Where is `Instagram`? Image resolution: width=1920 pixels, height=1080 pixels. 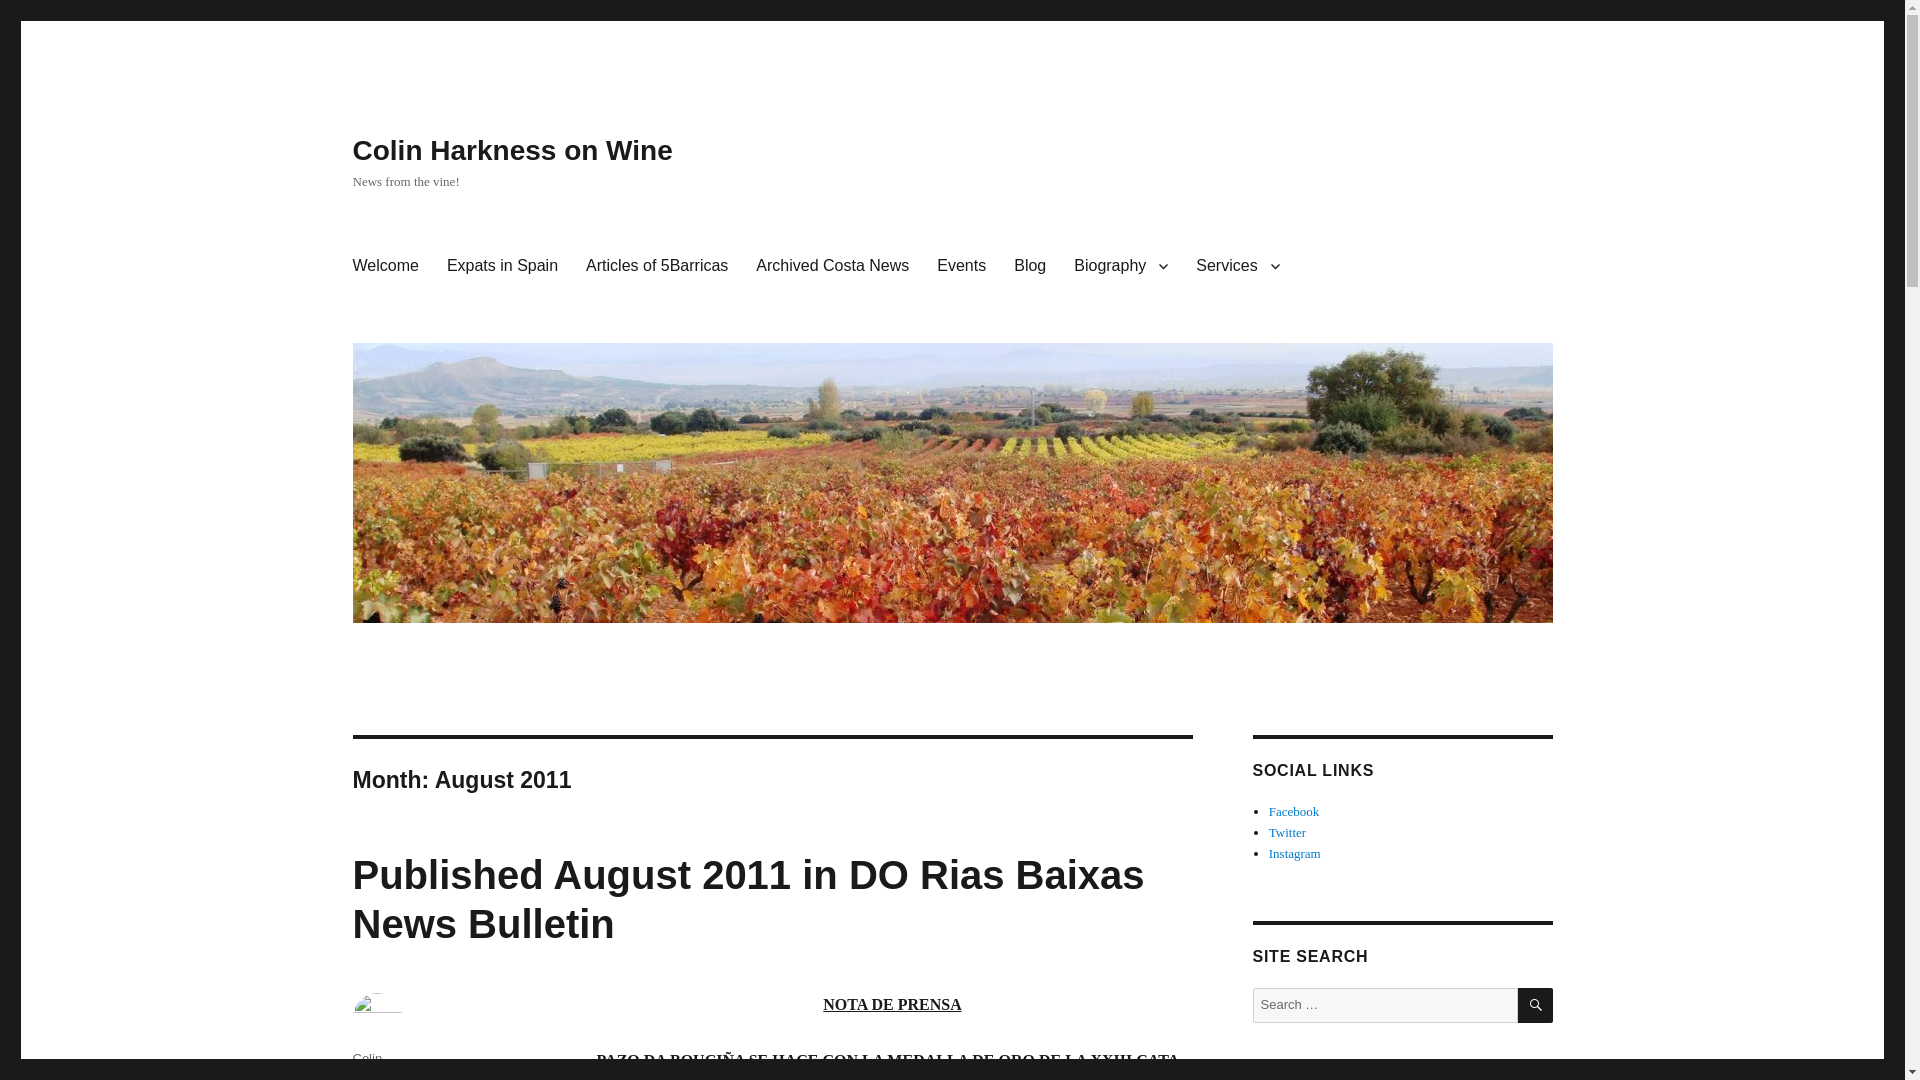
Instagram is located at coordinates (1294, 852).